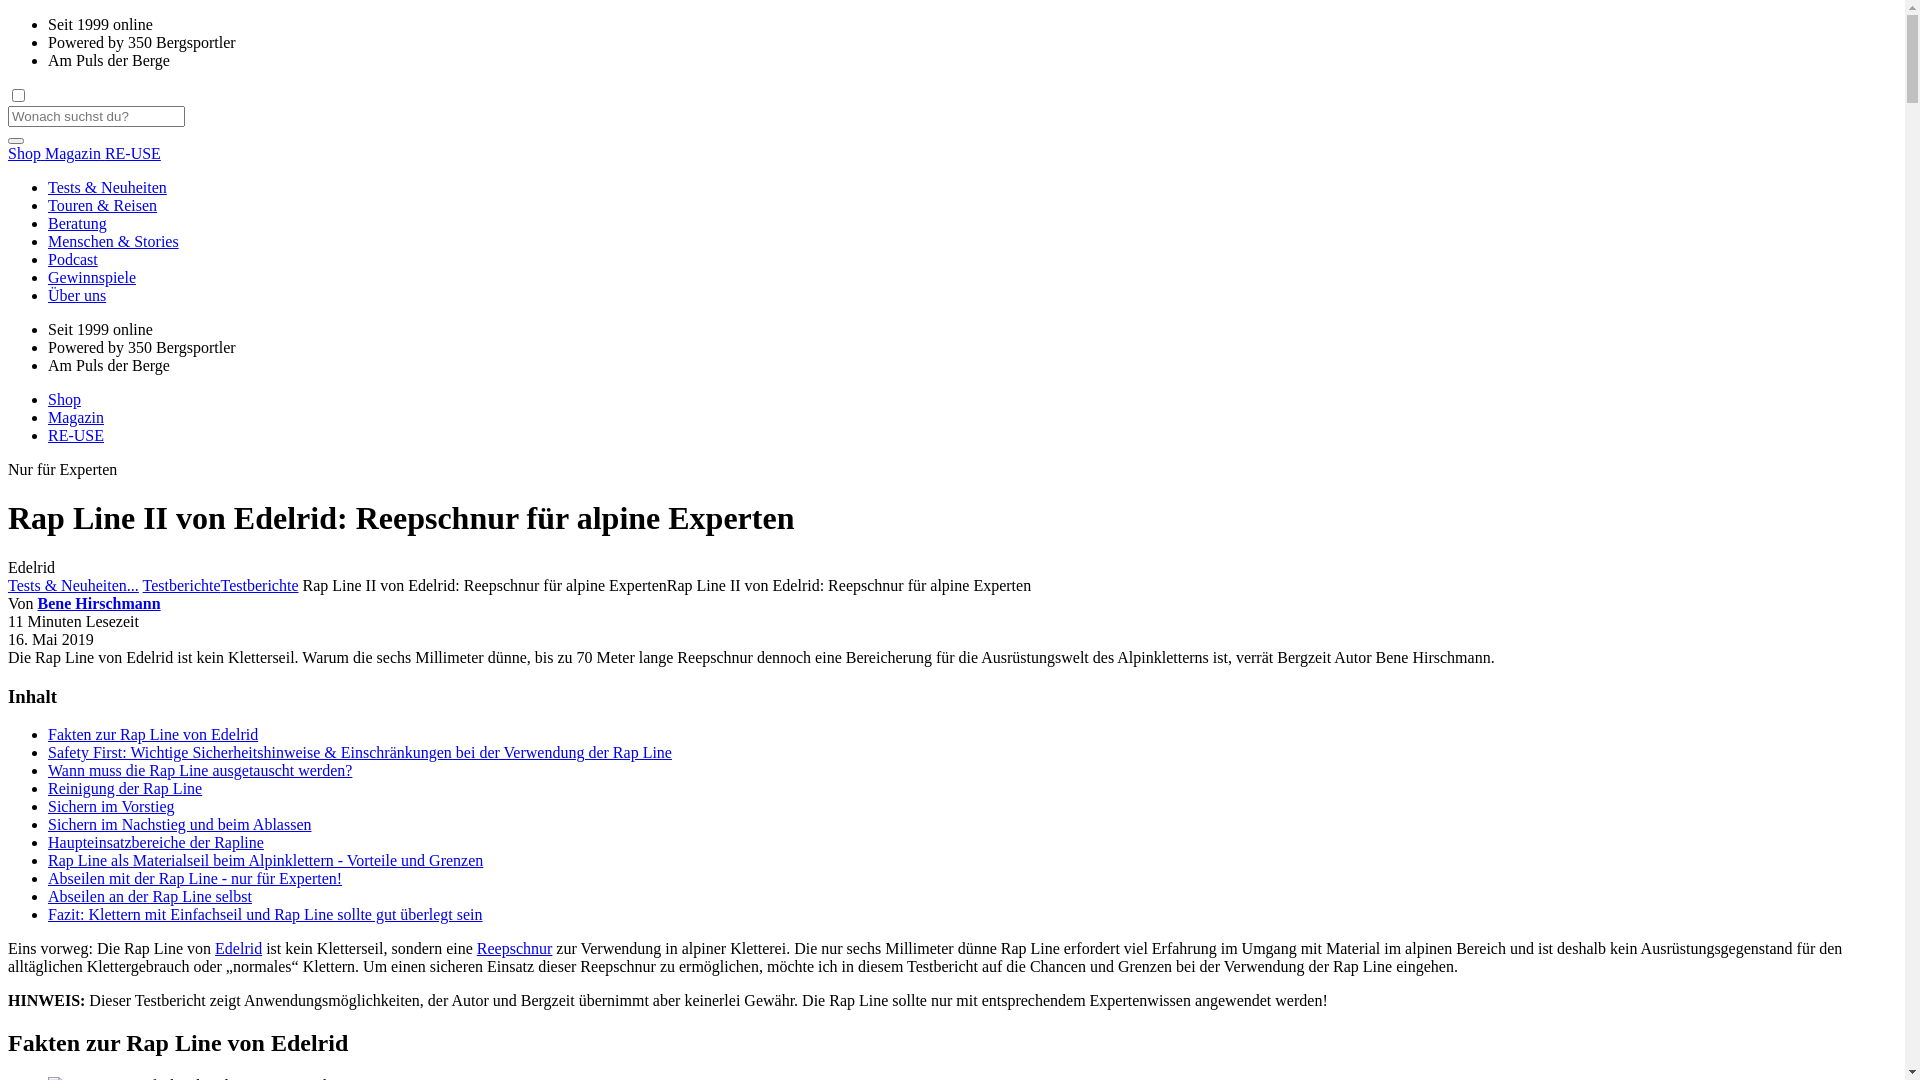 This screenshot has height=1080, width=1920. I want to click on Edelrid, so click(238, 948).